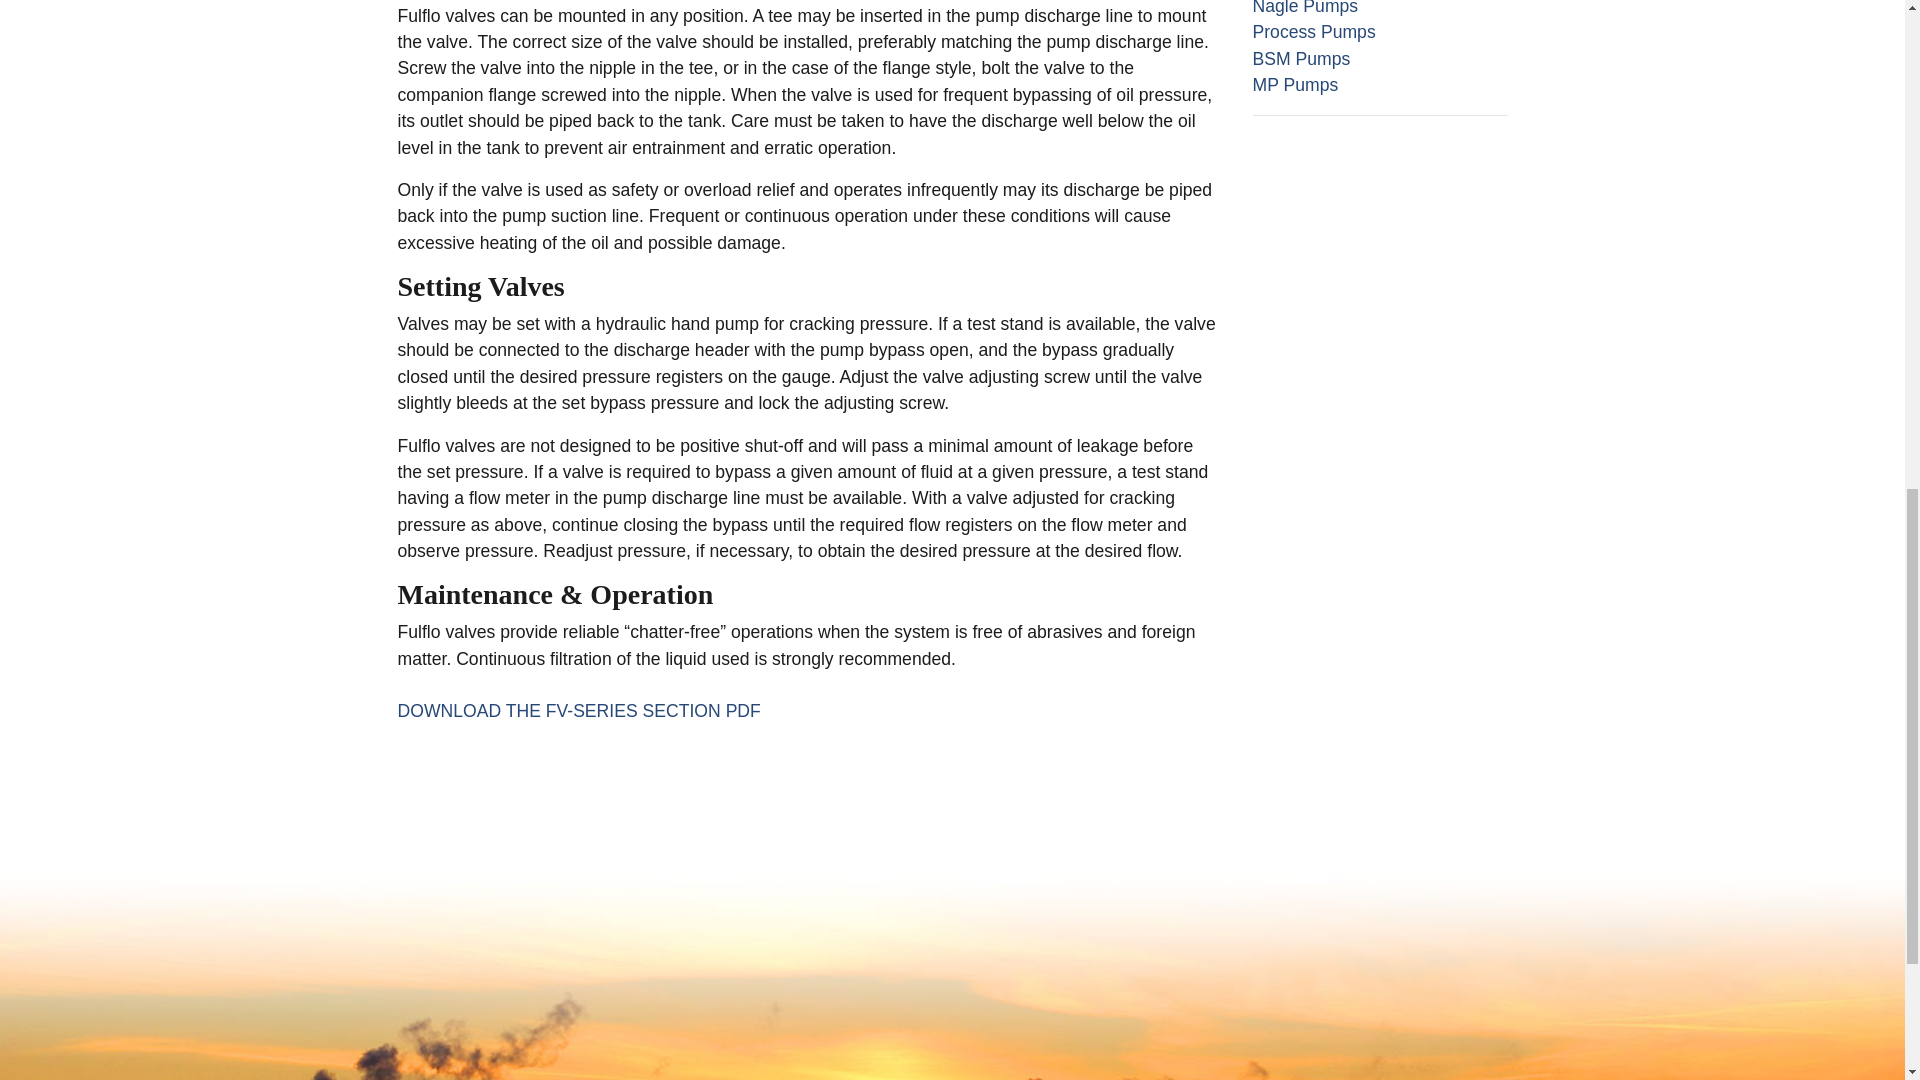 The image size is (1920, 1080). Describe the element at coordinates (1304, 8) in the screenshot. I see `Nagle Pumps` at that location.